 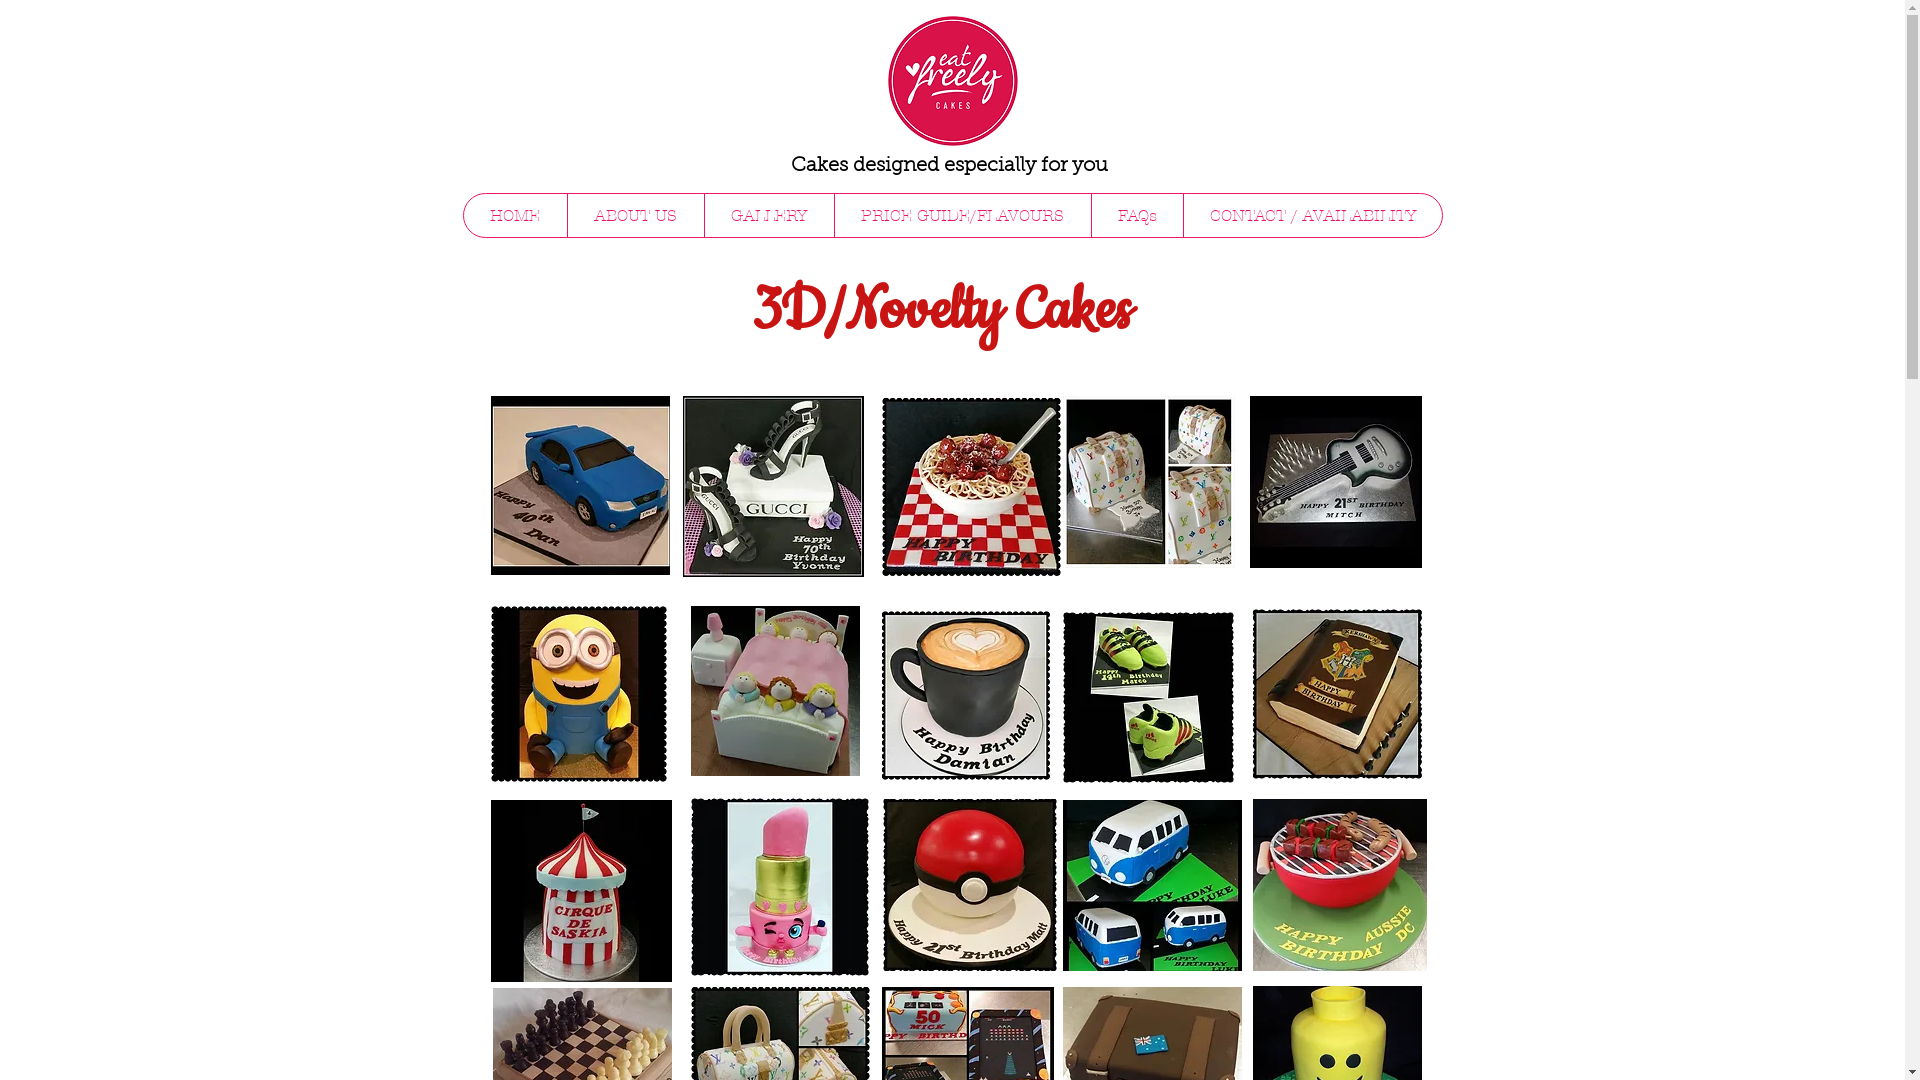 What do you see at coordinates (779, 887) in the screenshot?
I see `Novelty 012` at bounding box center [779, 887].